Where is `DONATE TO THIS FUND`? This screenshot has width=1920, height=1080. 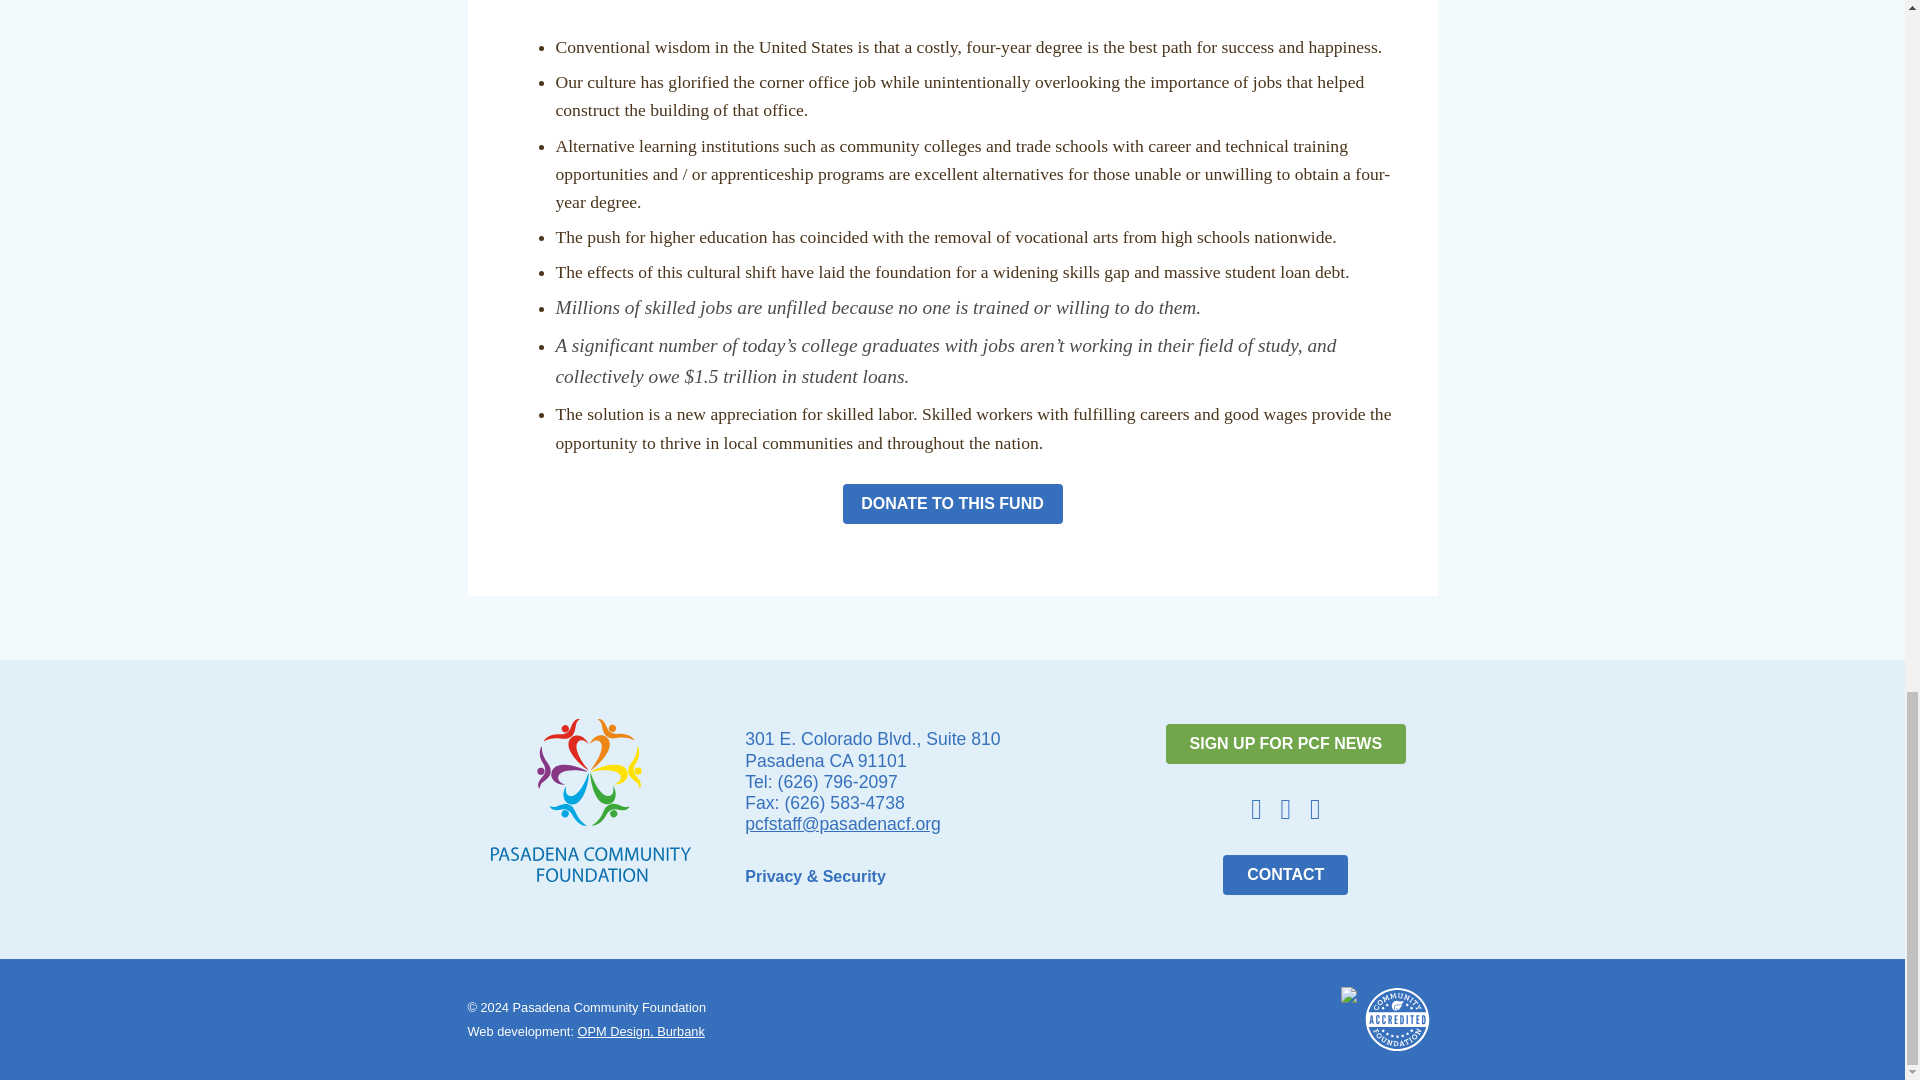 DONATE TO THIS FUND is located at coordinates (952, 502).